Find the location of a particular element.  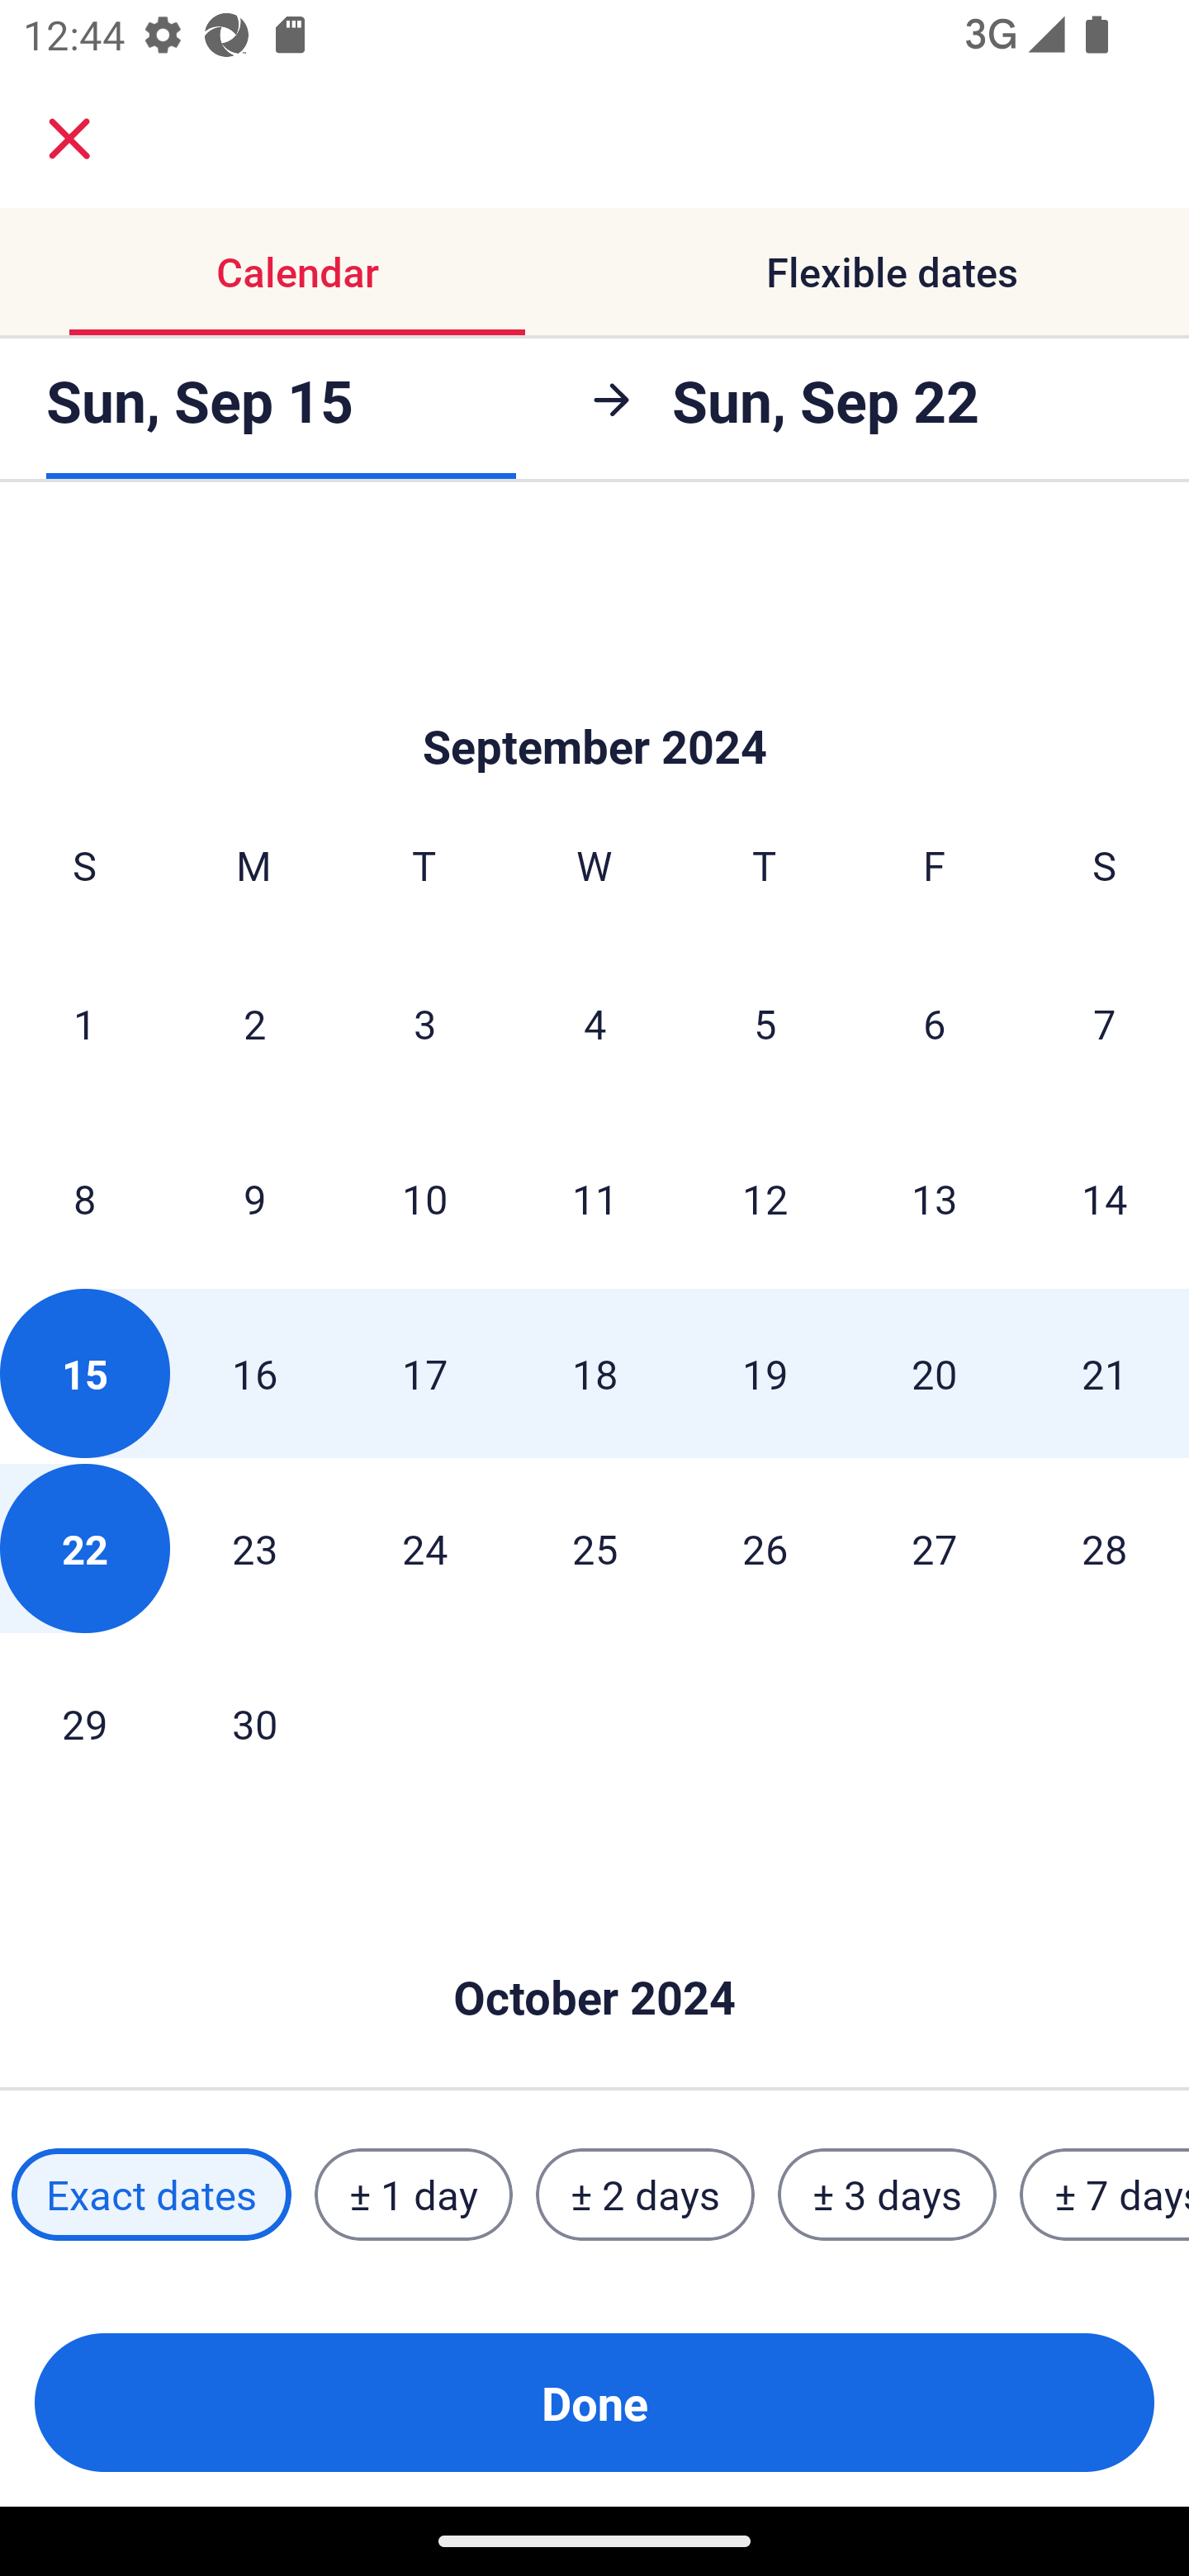

11 Wednesday, September 11, 2024 is located at coordinates (594, 1197).